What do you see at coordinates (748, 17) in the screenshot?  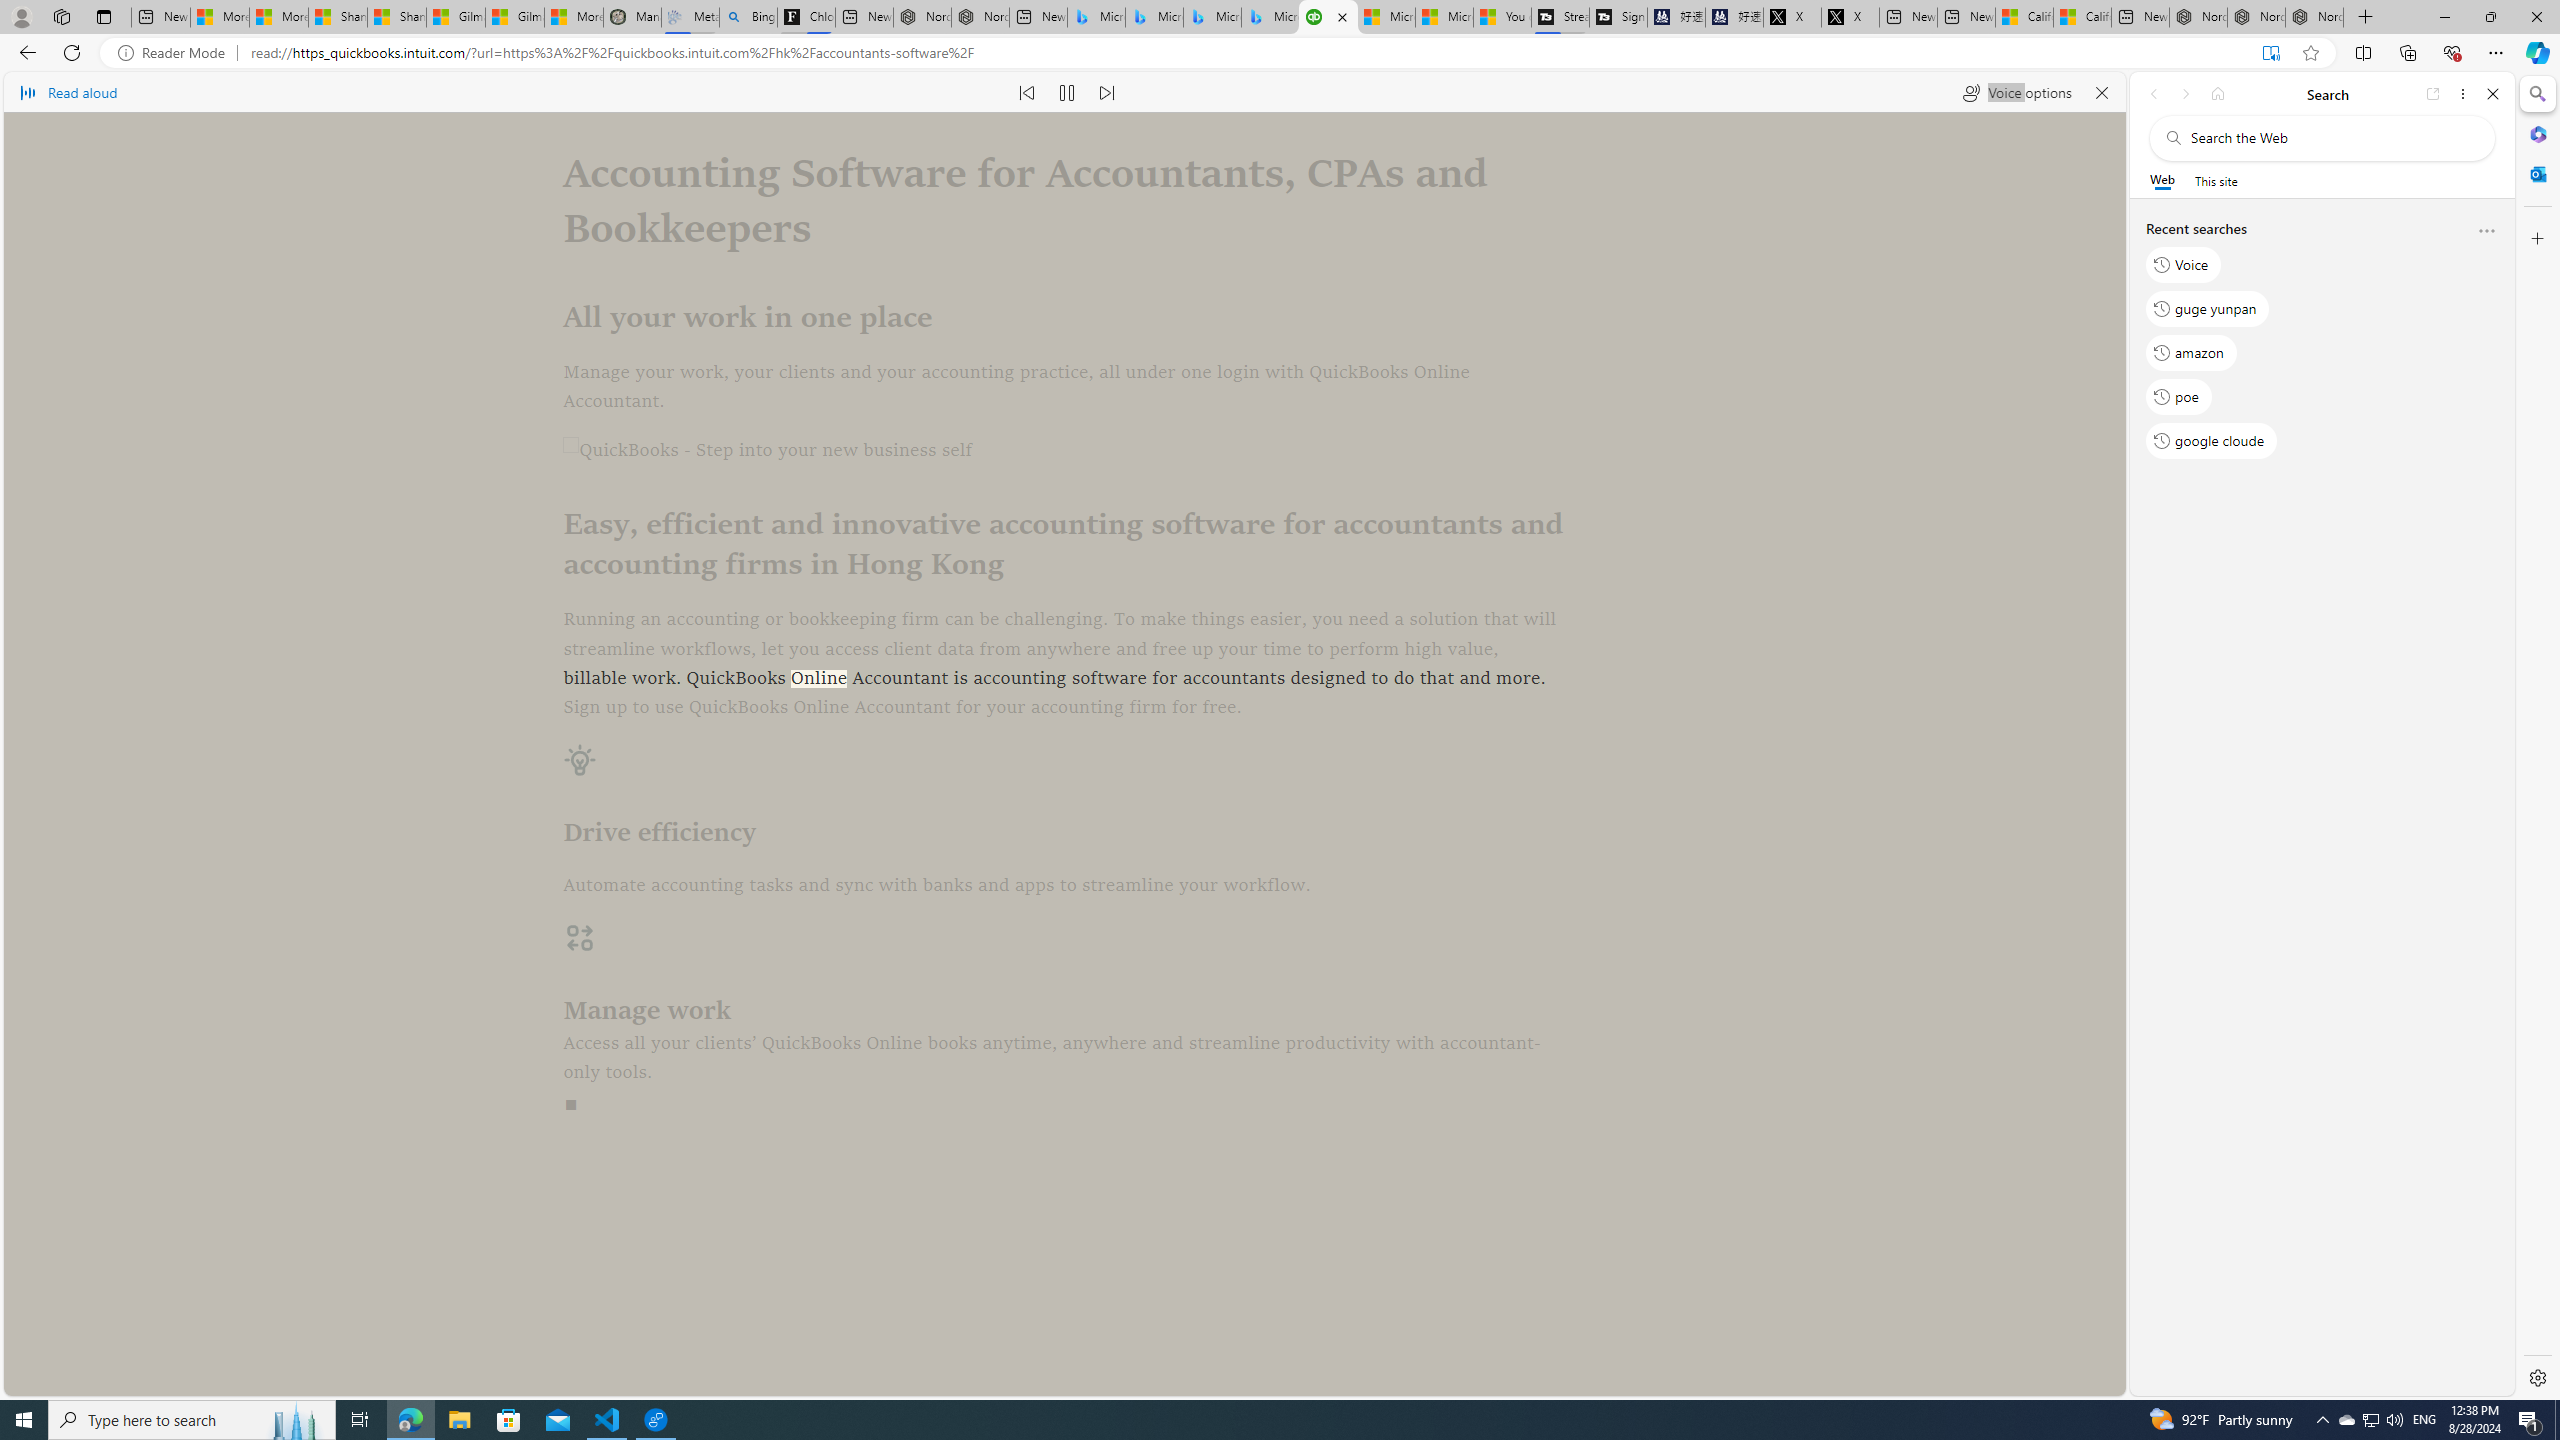 I see `Bing Real Estate - Home sales and rental listings` at bounding box center [748, 17].